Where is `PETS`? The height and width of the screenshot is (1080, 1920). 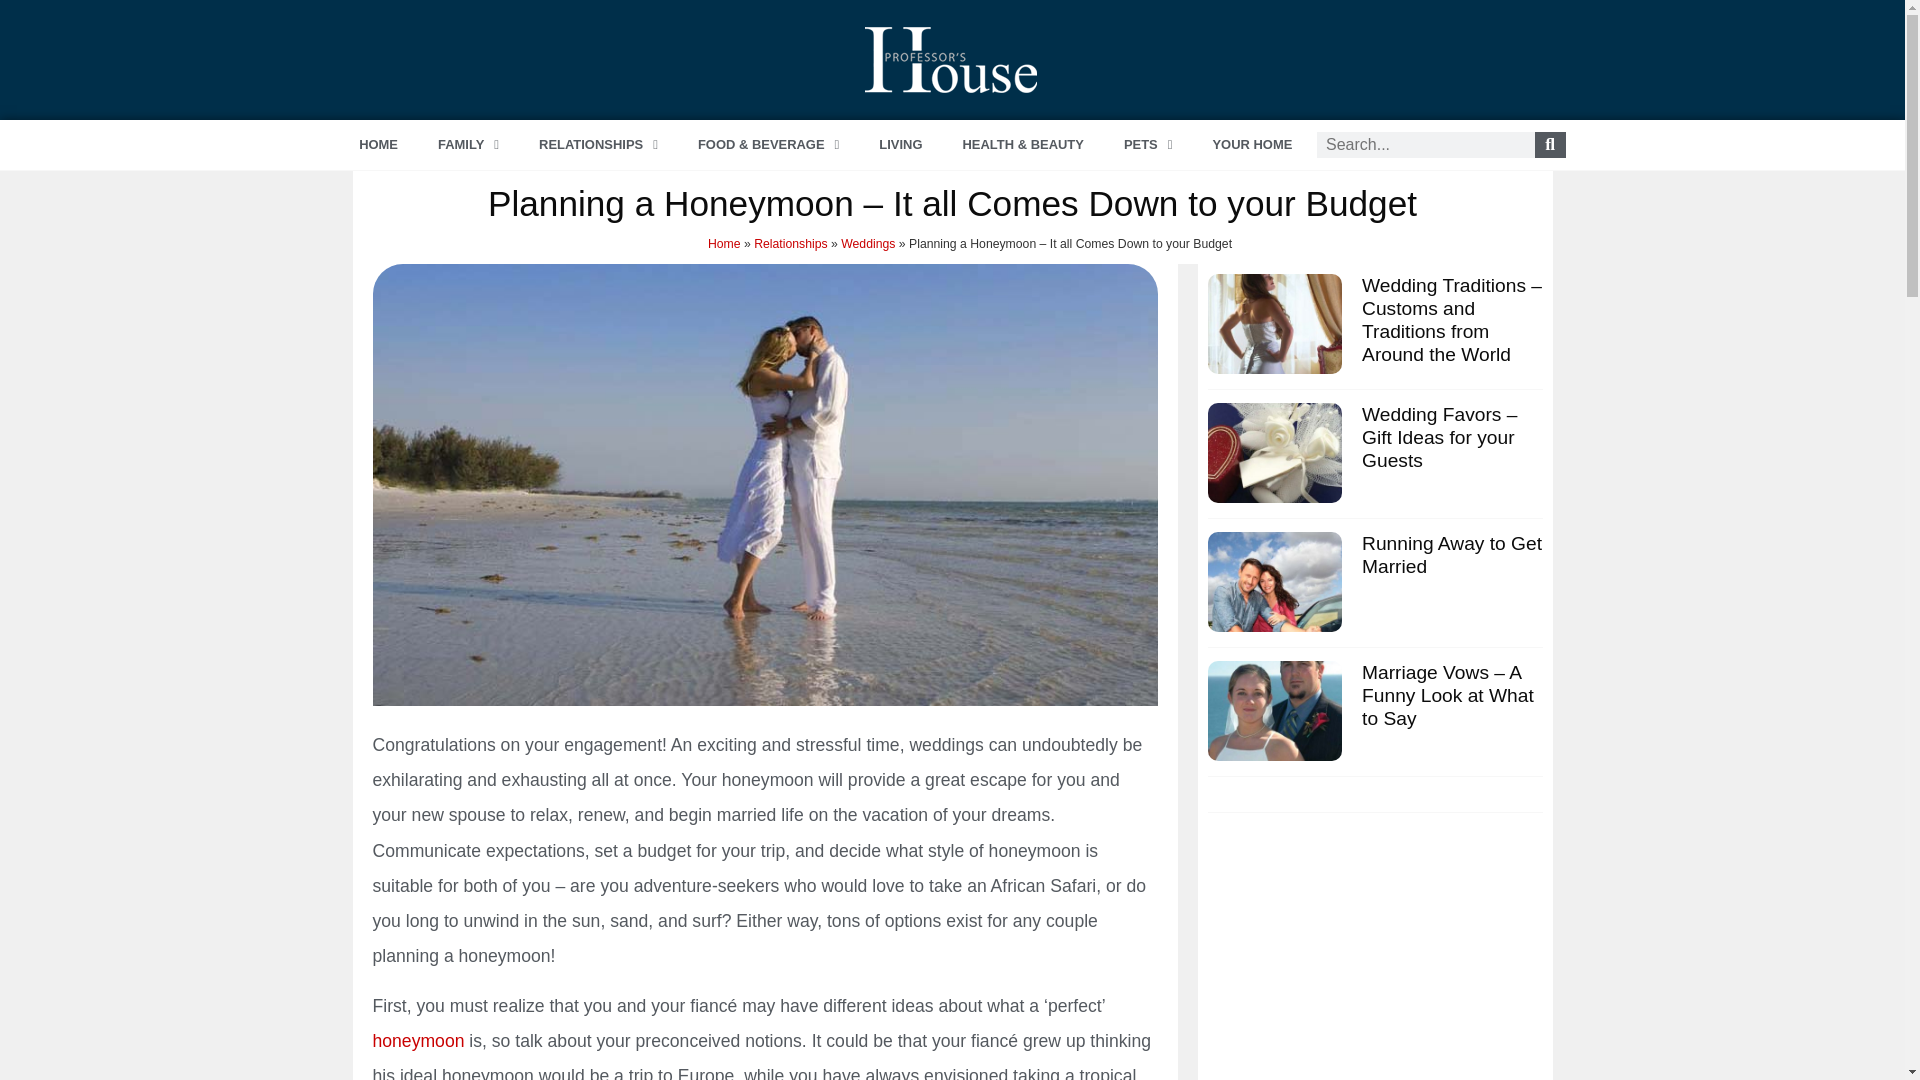 PETS is located at coordinates (1148, 144).